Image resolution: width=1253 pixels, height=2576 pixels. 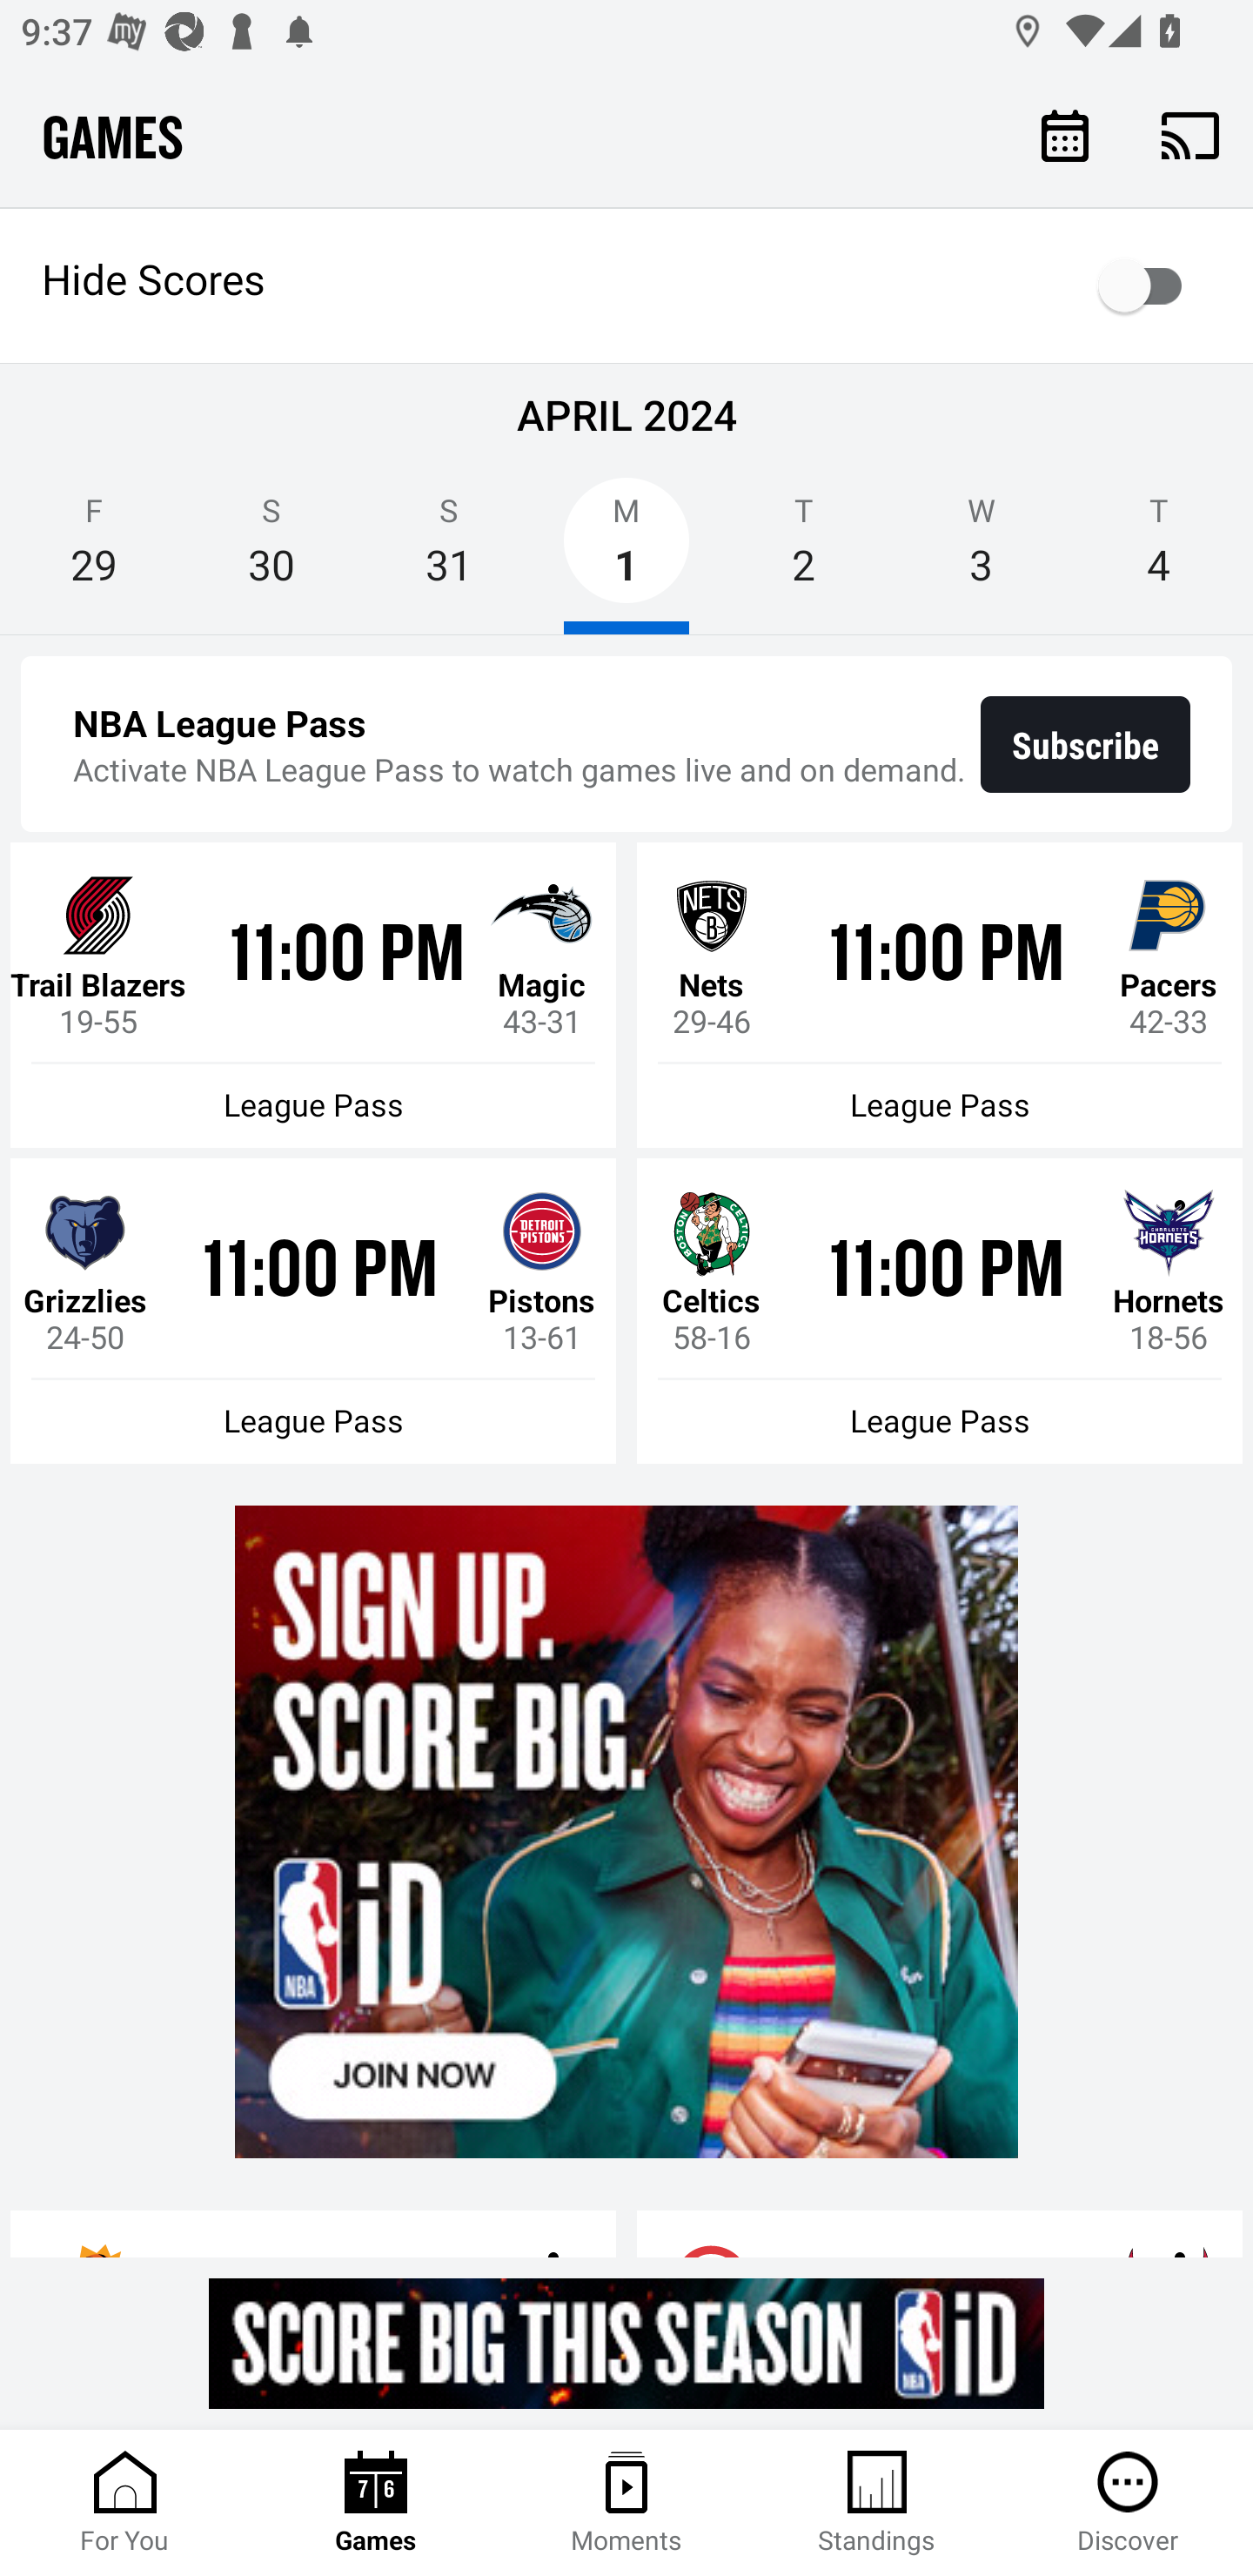 What do you see at coordinates (981, 550) in the screenshot?
I see `W 3` at bounding box center [981, 550].